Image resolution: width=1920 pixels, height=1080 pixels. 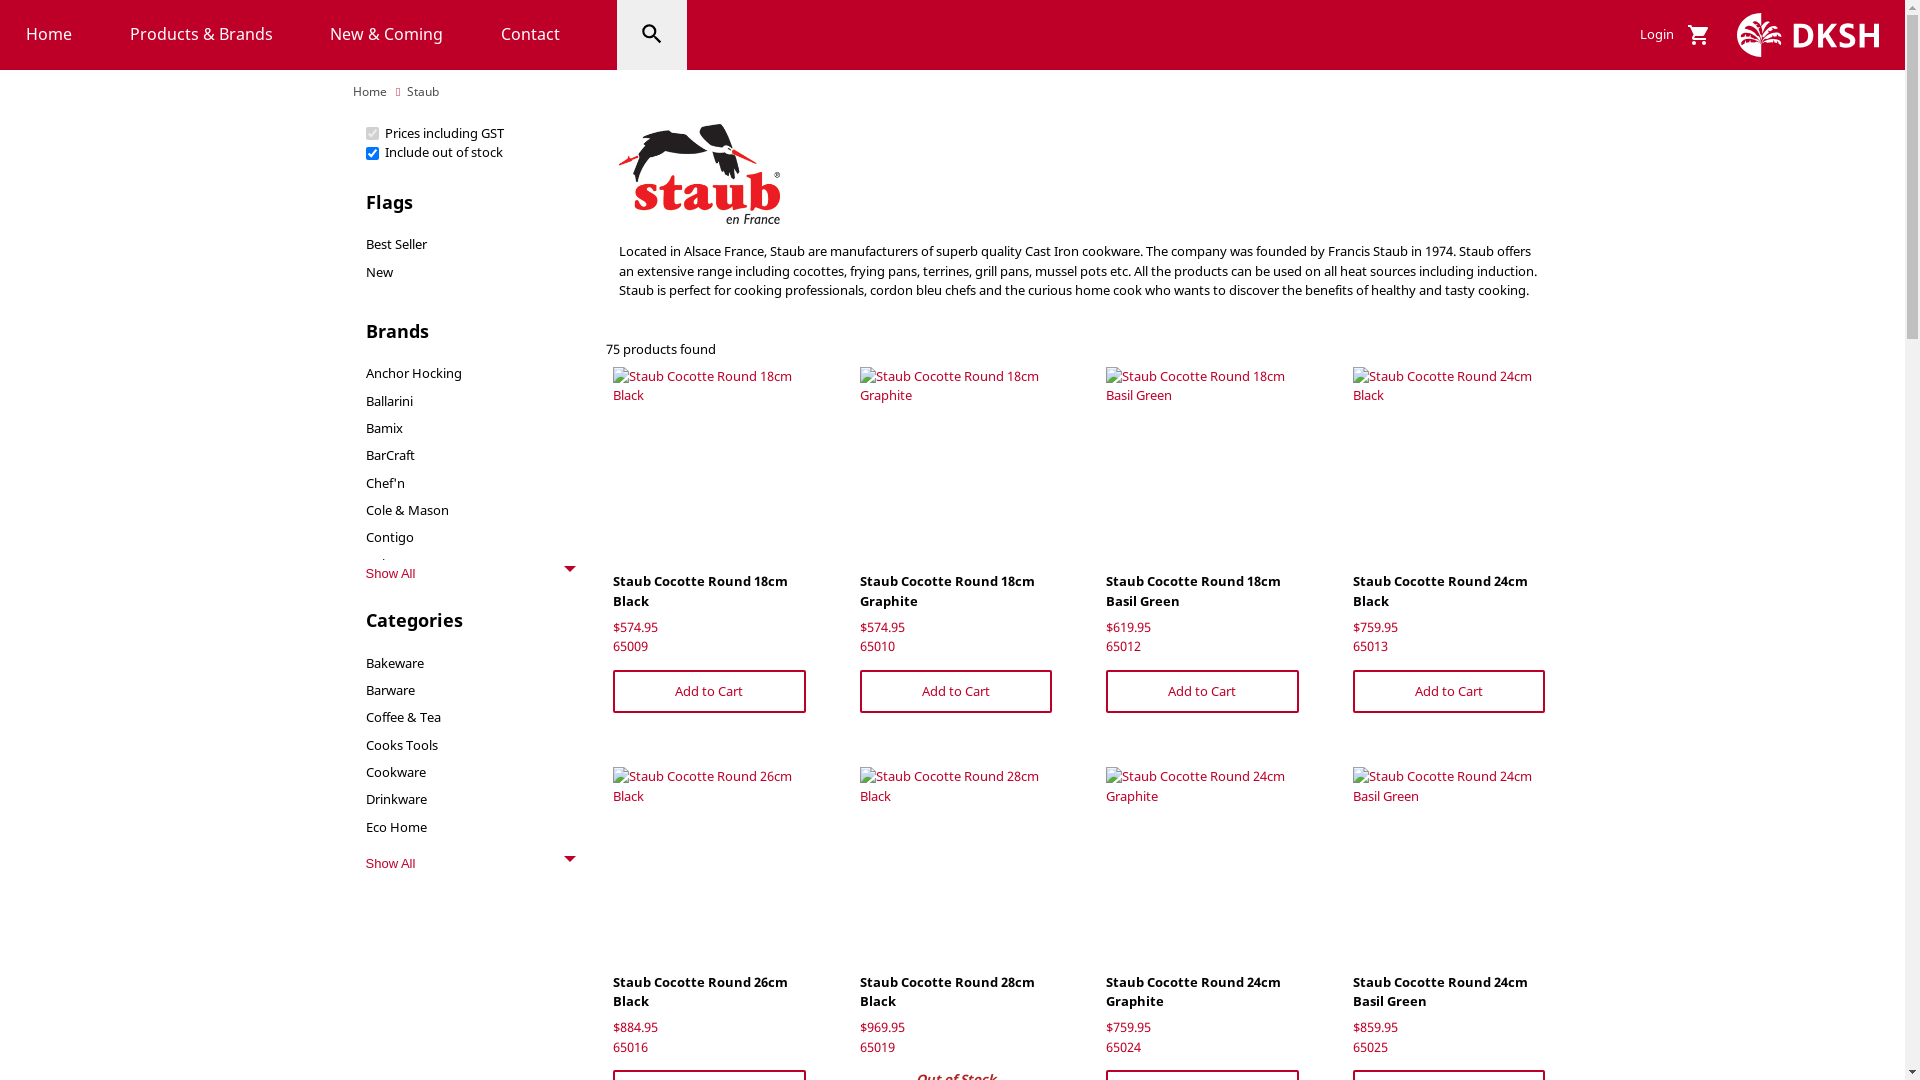 What do you see at coordinates (1449, 540) in the screenshot?
I see `Staub Cocotte Round 24cm Black
$759.95
65013
Add to Cart` at bounding box center [1449, 540].